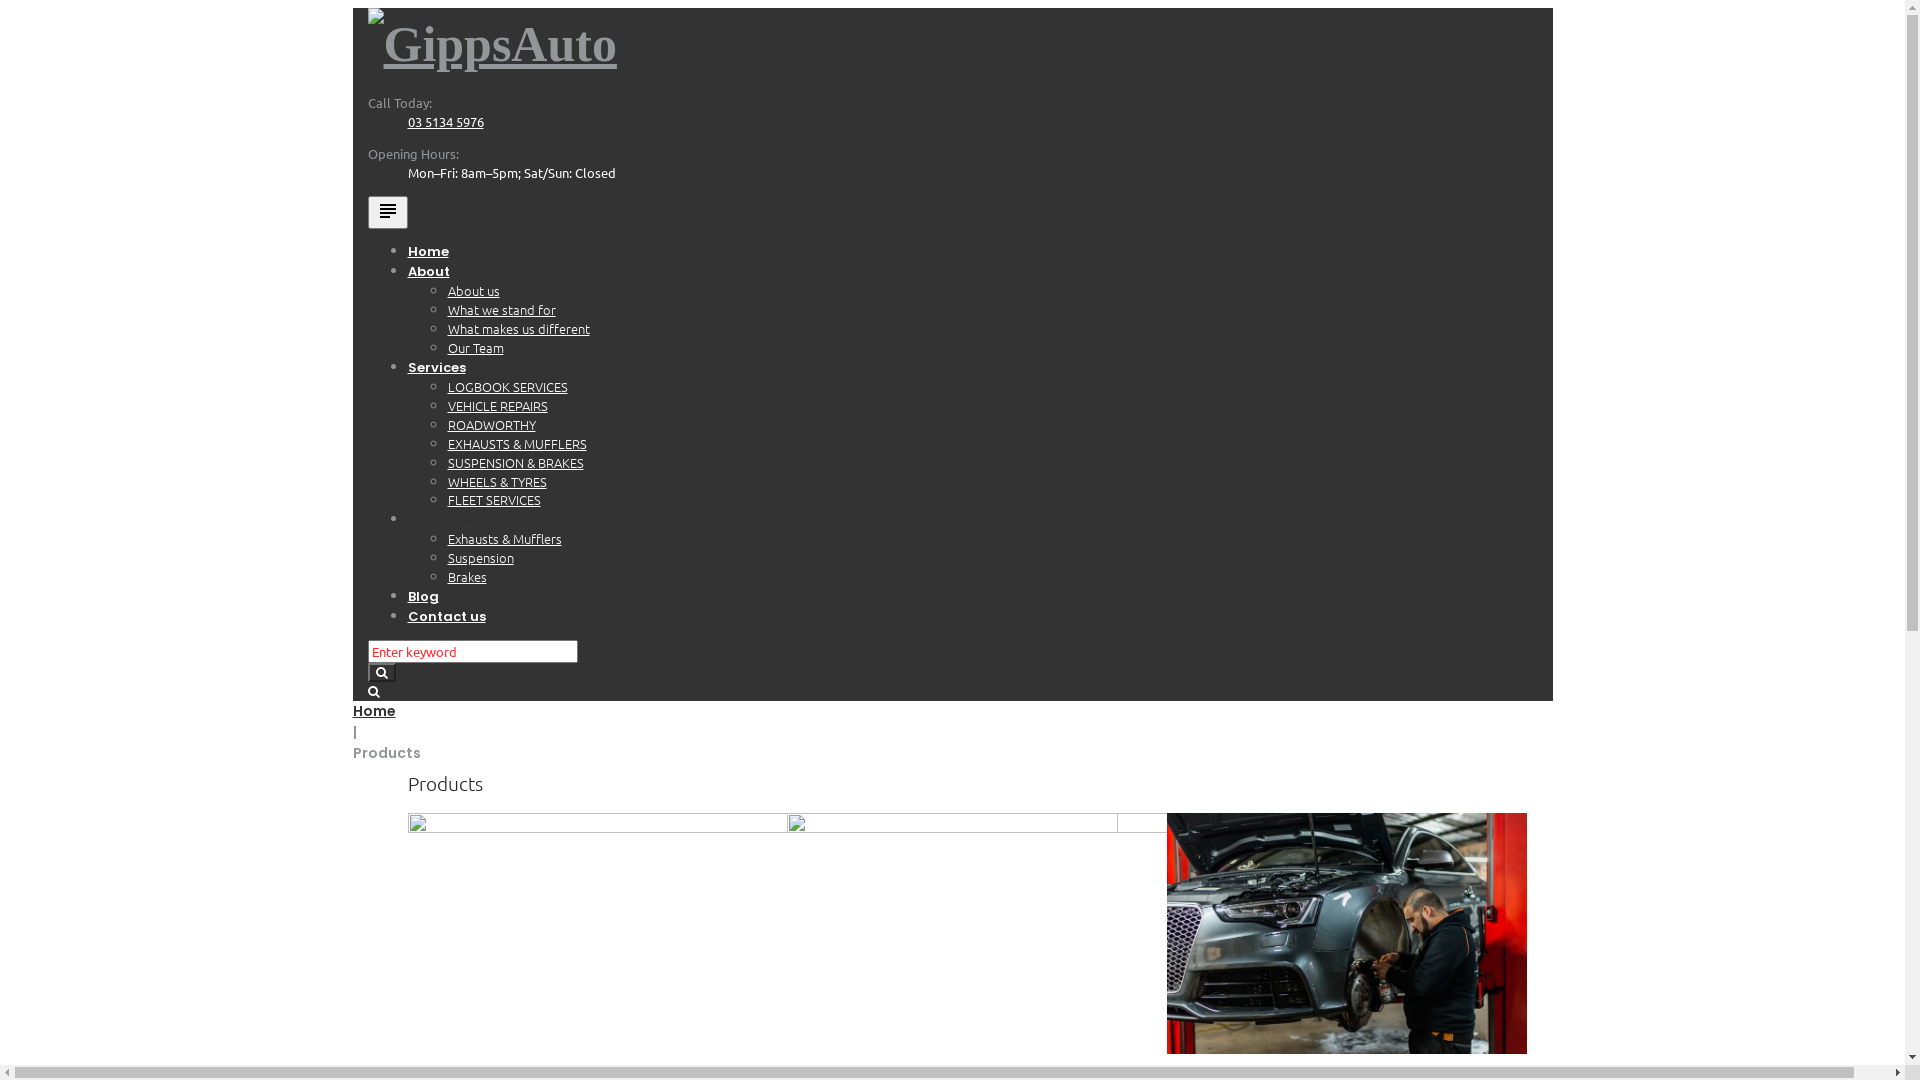 The height and width of the screenshot is (1080, 1920). Describe the element at coordinates (502, 310) in the screenshot. I see `What we stand for` at that location.